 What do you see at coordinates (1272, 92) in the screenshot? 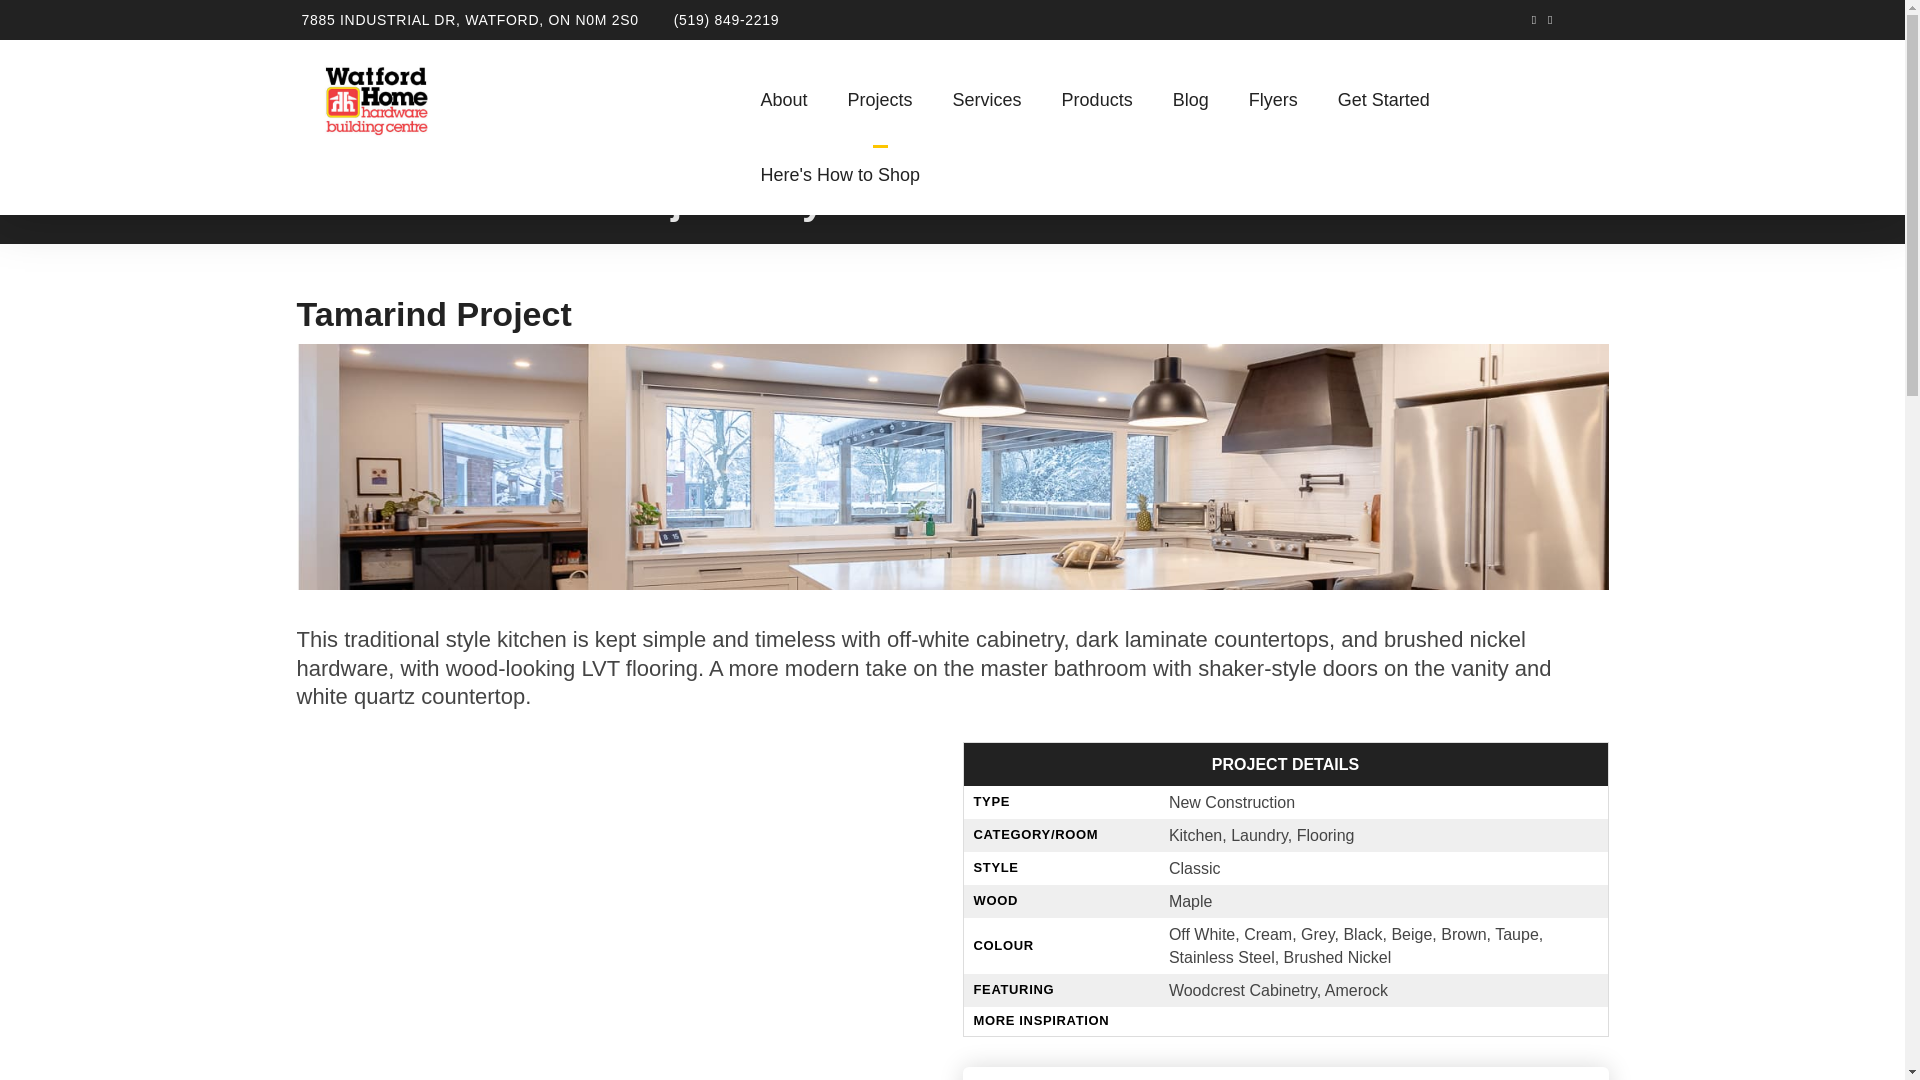
I see `Home Hardware Flyers` at bounding box center [1272, 92].